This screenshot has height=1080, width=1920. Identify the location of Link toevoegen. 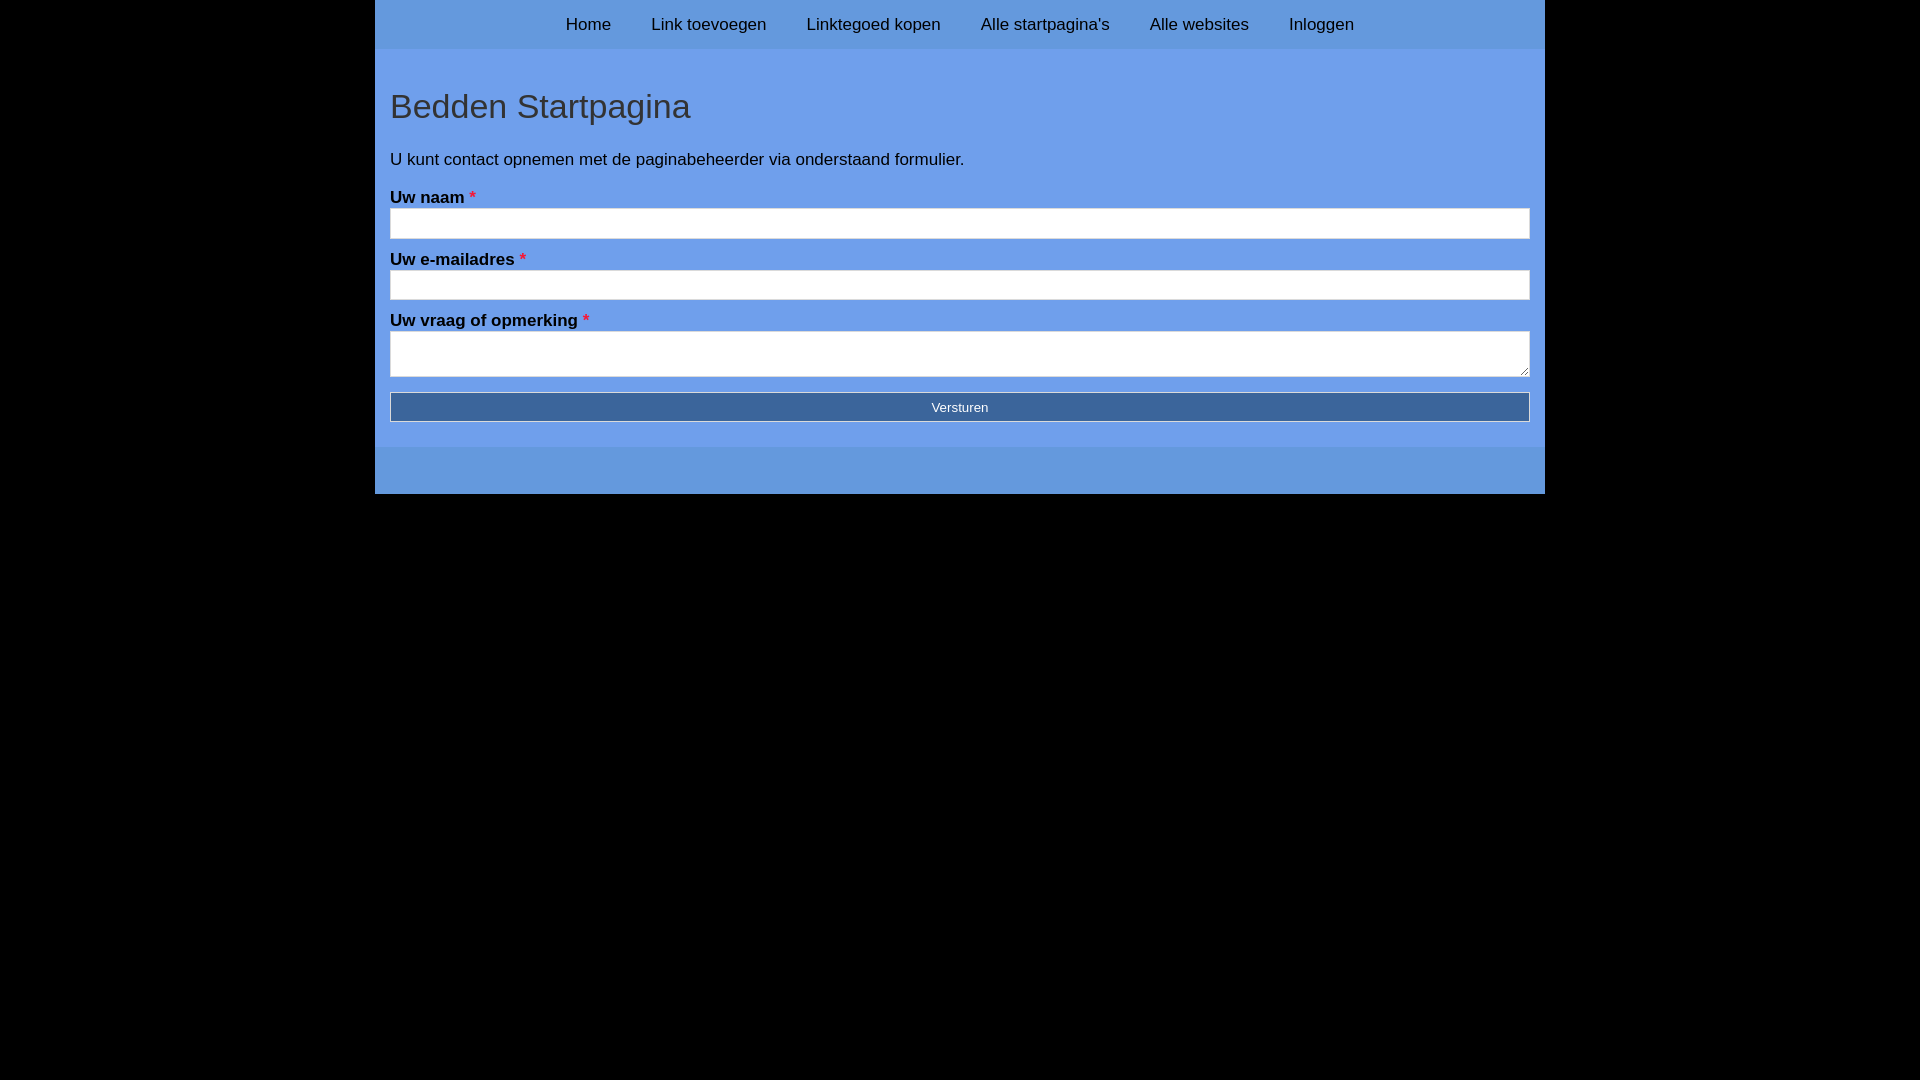
(708, 24).